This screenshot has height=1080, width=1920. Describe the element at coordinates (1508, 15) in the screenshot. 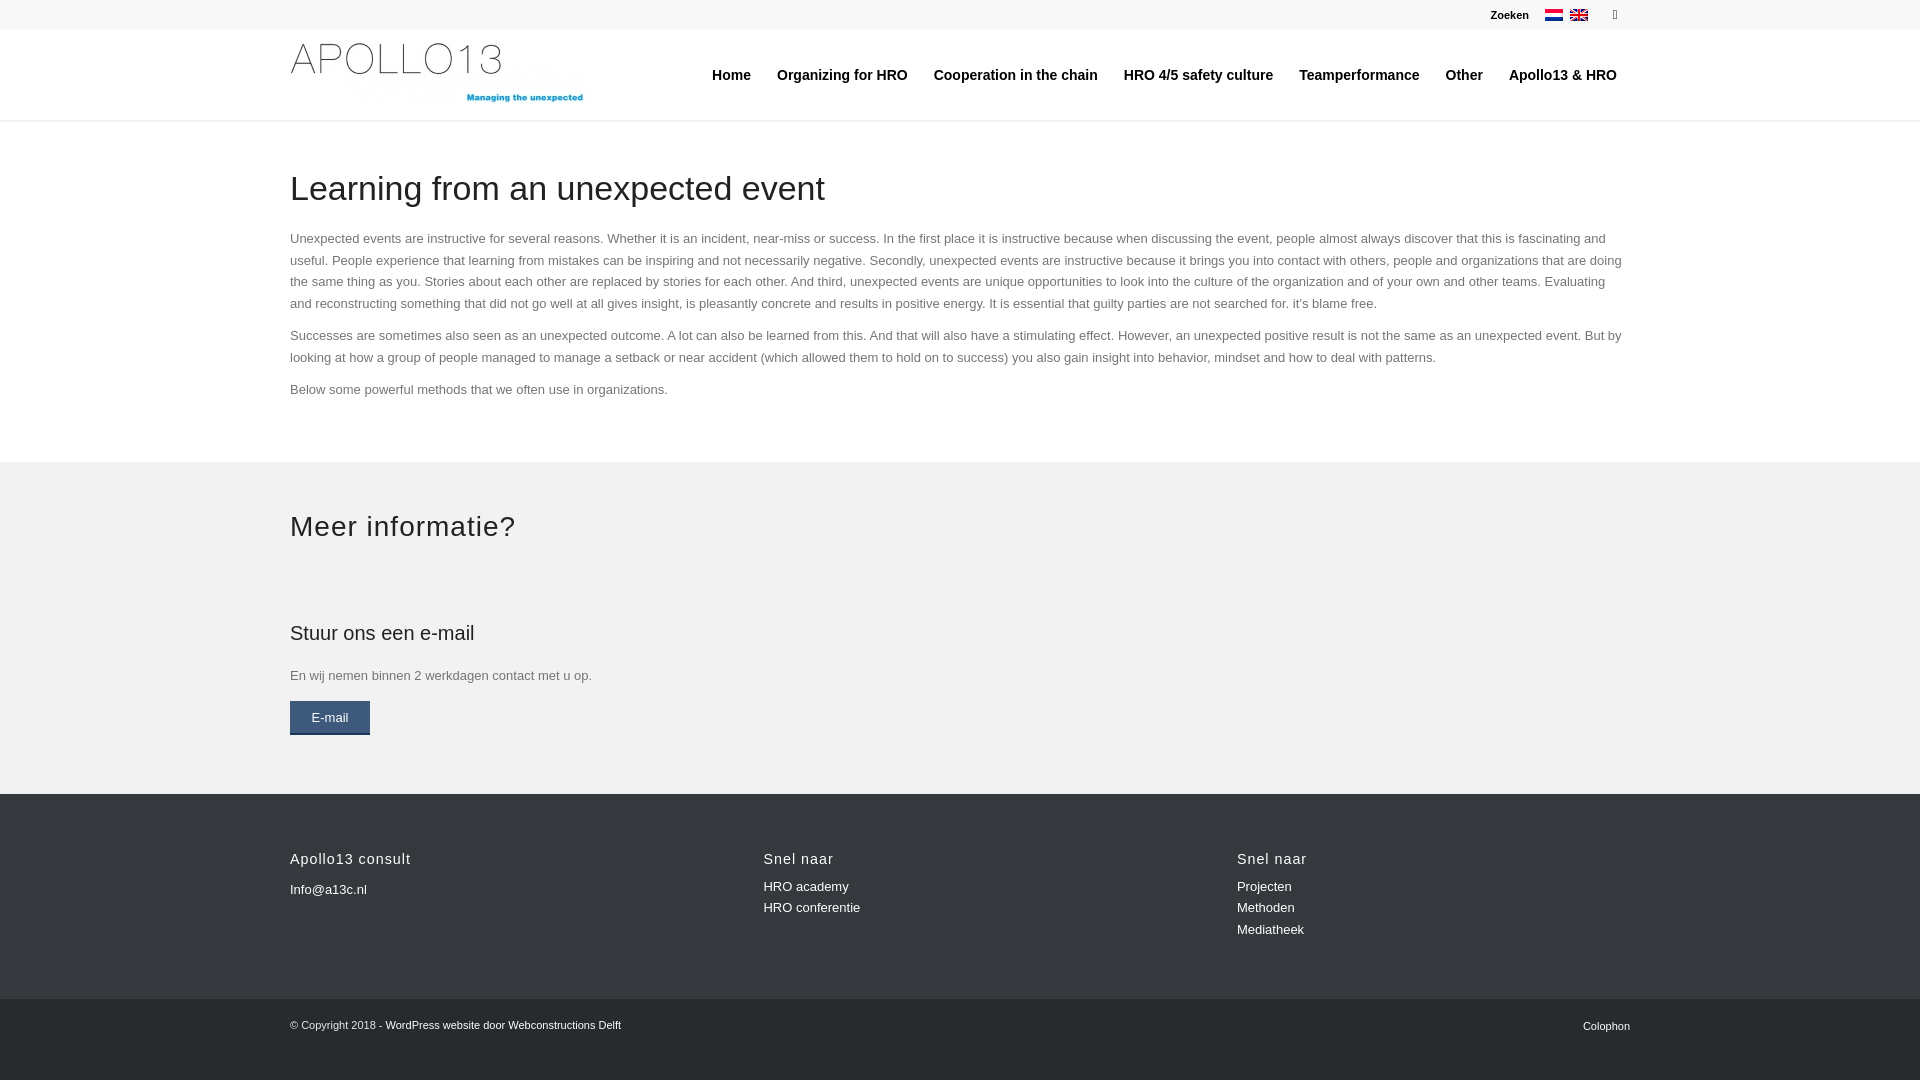

I see `Zoeken` at that location.